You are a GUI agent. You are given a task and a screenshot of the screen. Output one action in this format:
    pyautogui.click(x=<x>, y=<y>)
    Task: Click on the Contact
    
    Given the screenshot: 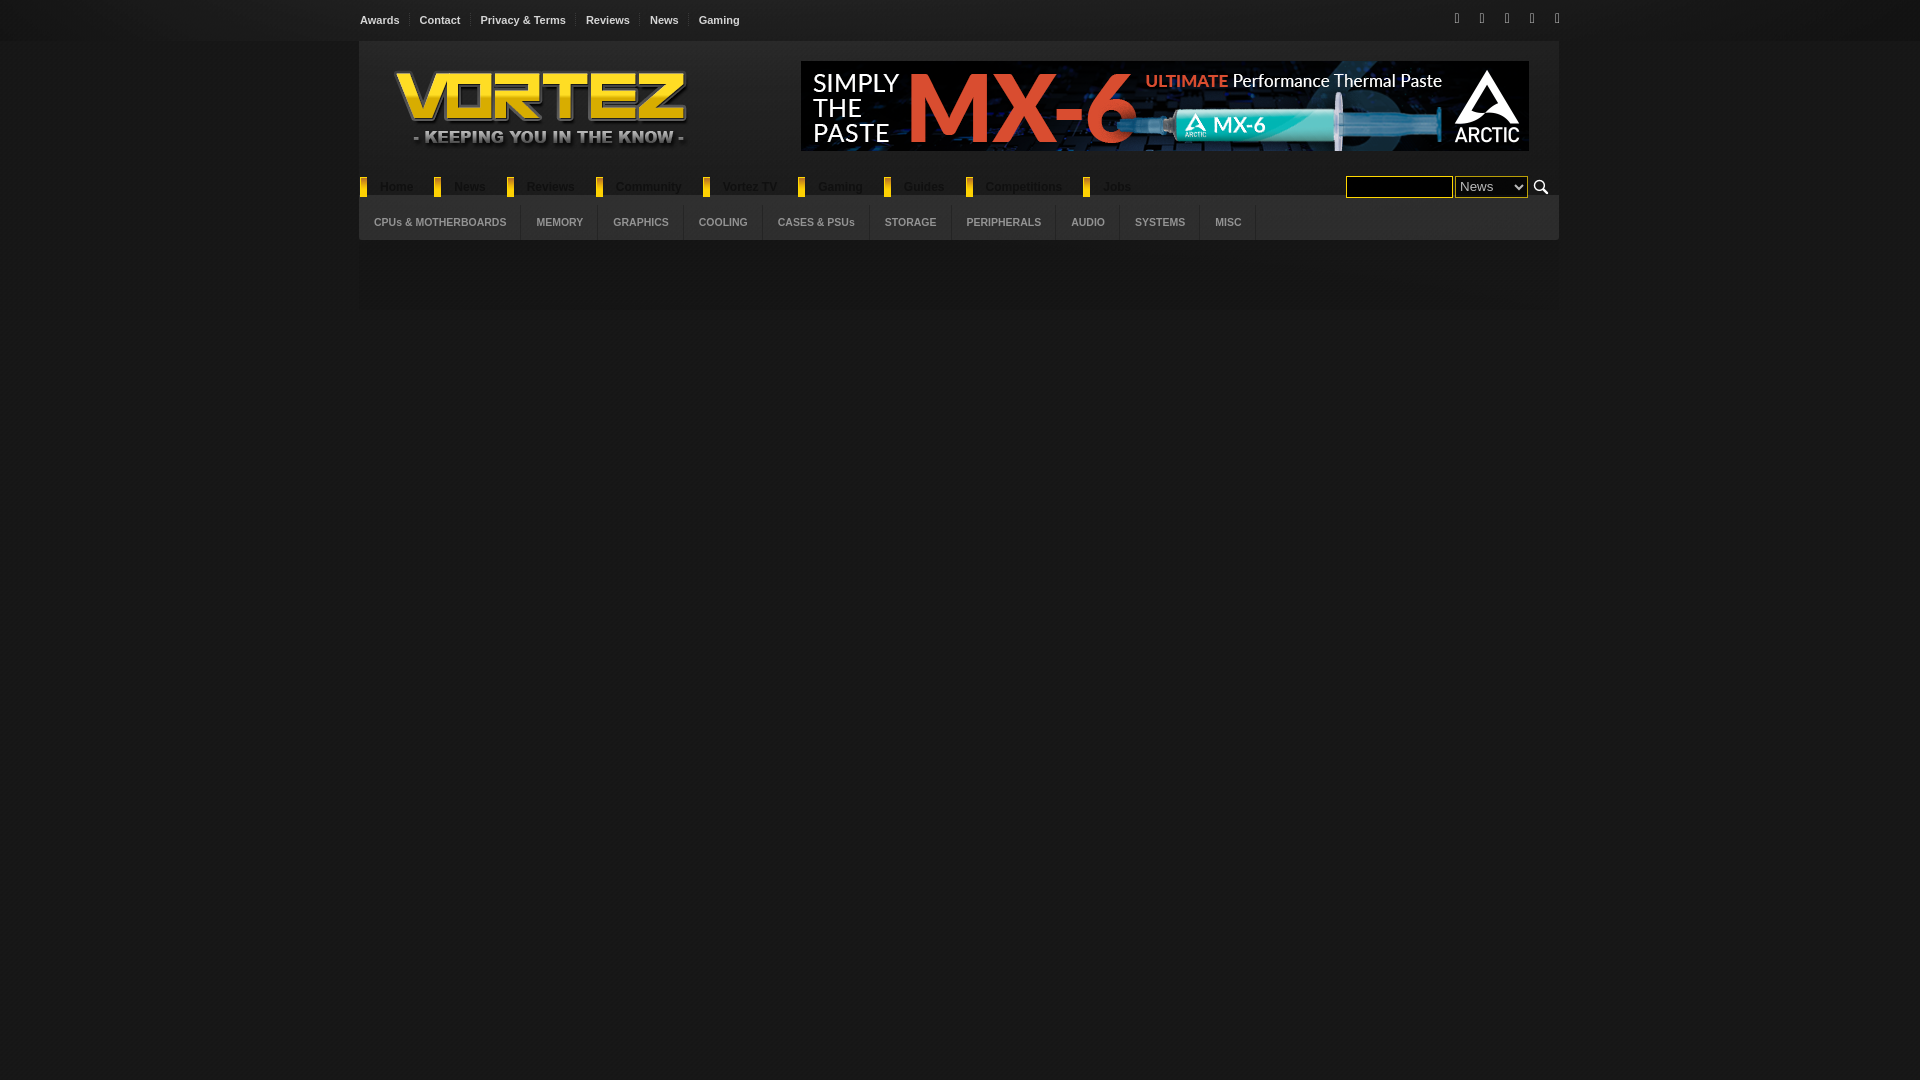 What is the action you would take?
    pyautogui.click(x=440, y=20)
    